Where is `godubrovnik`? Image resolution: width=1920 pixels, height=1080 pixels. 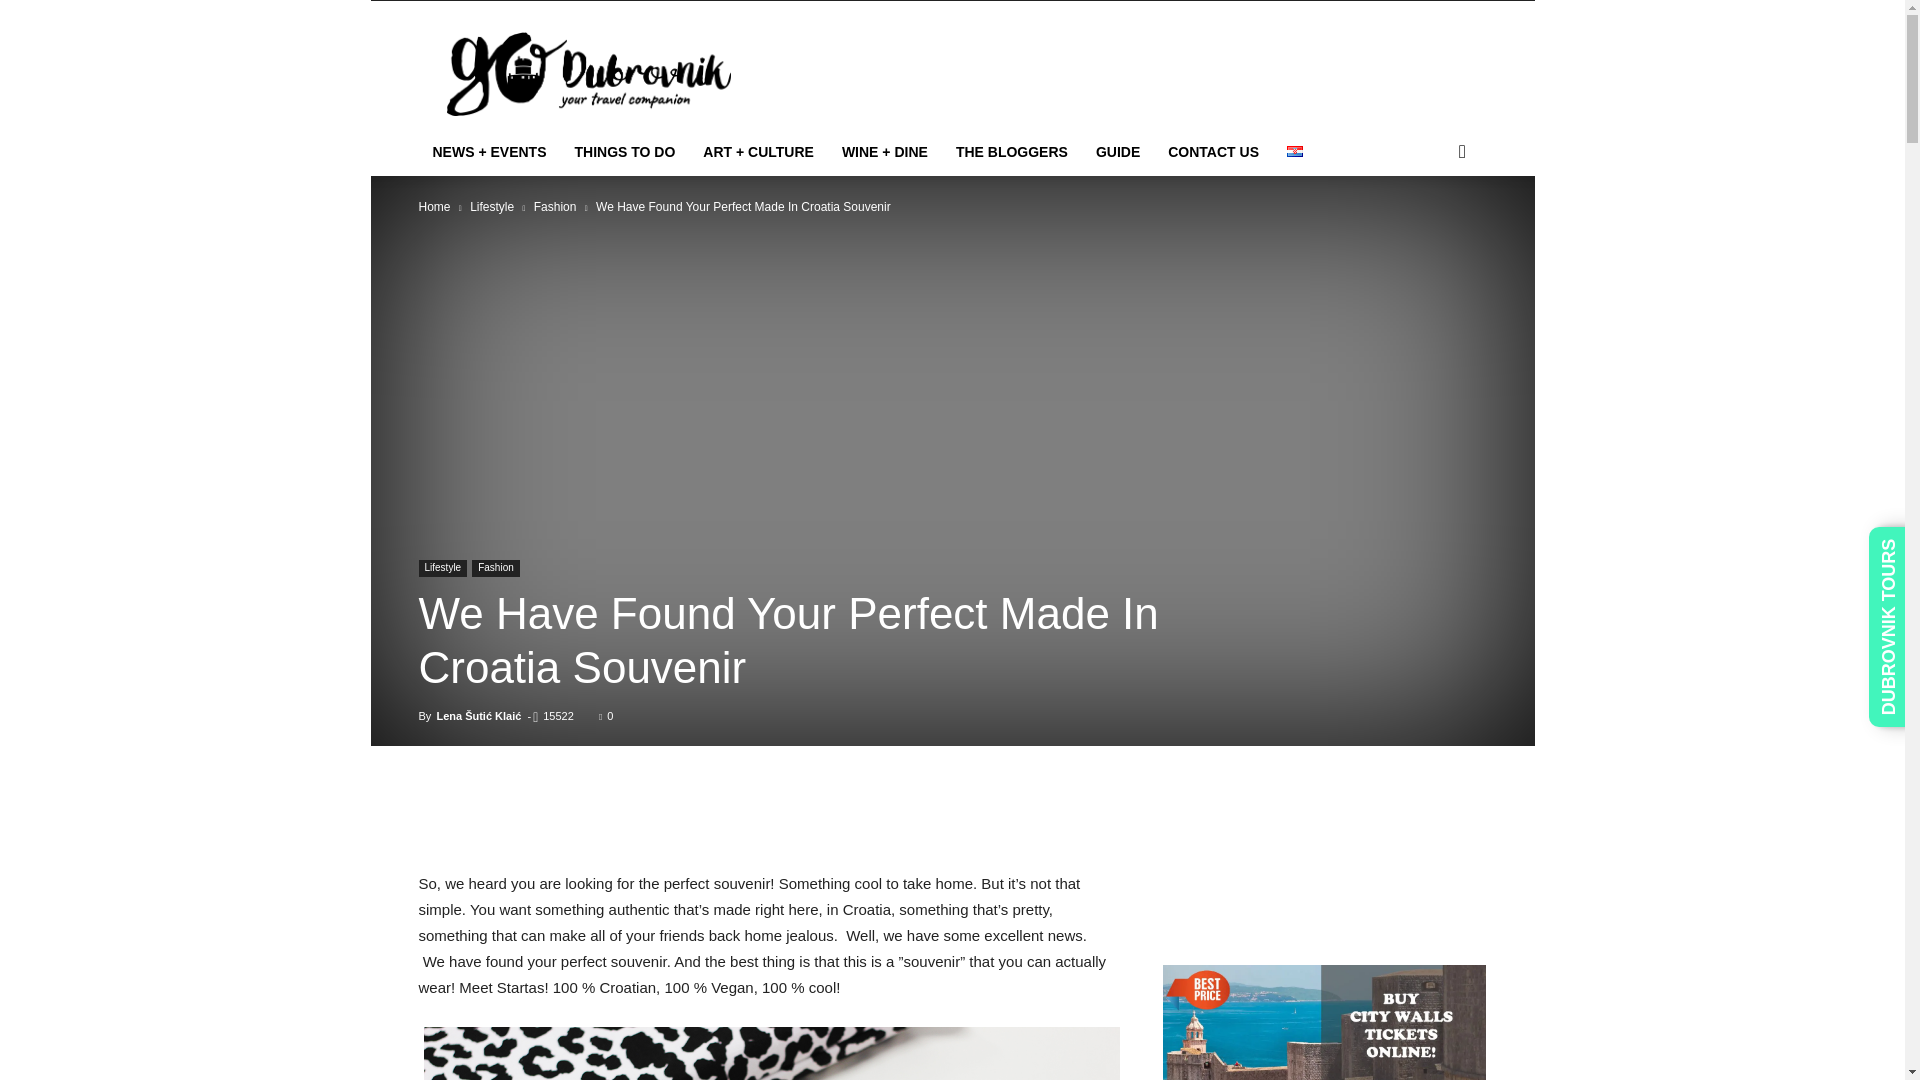 godubrovnik is located at coordinates (587, 73).